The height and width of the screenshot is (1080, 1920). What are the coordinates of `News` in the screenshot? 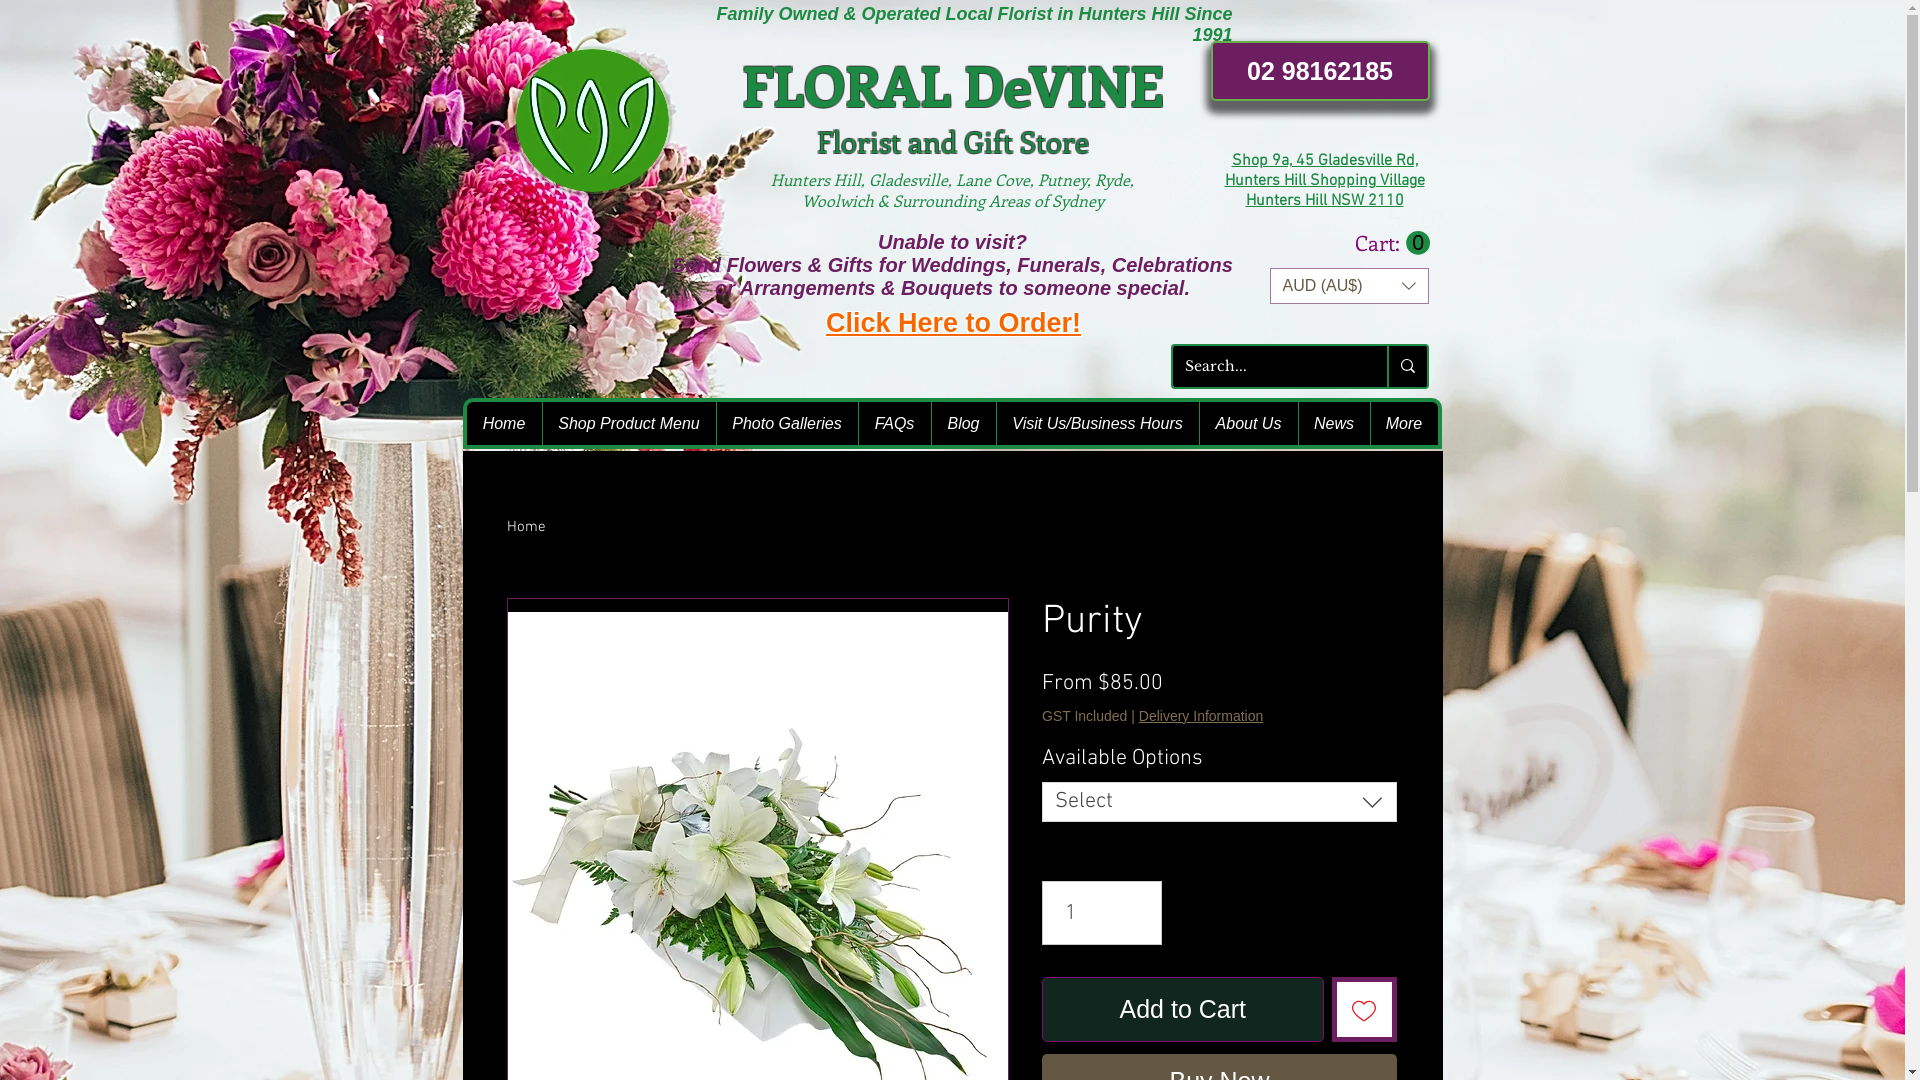 It's located at (1334, 424).